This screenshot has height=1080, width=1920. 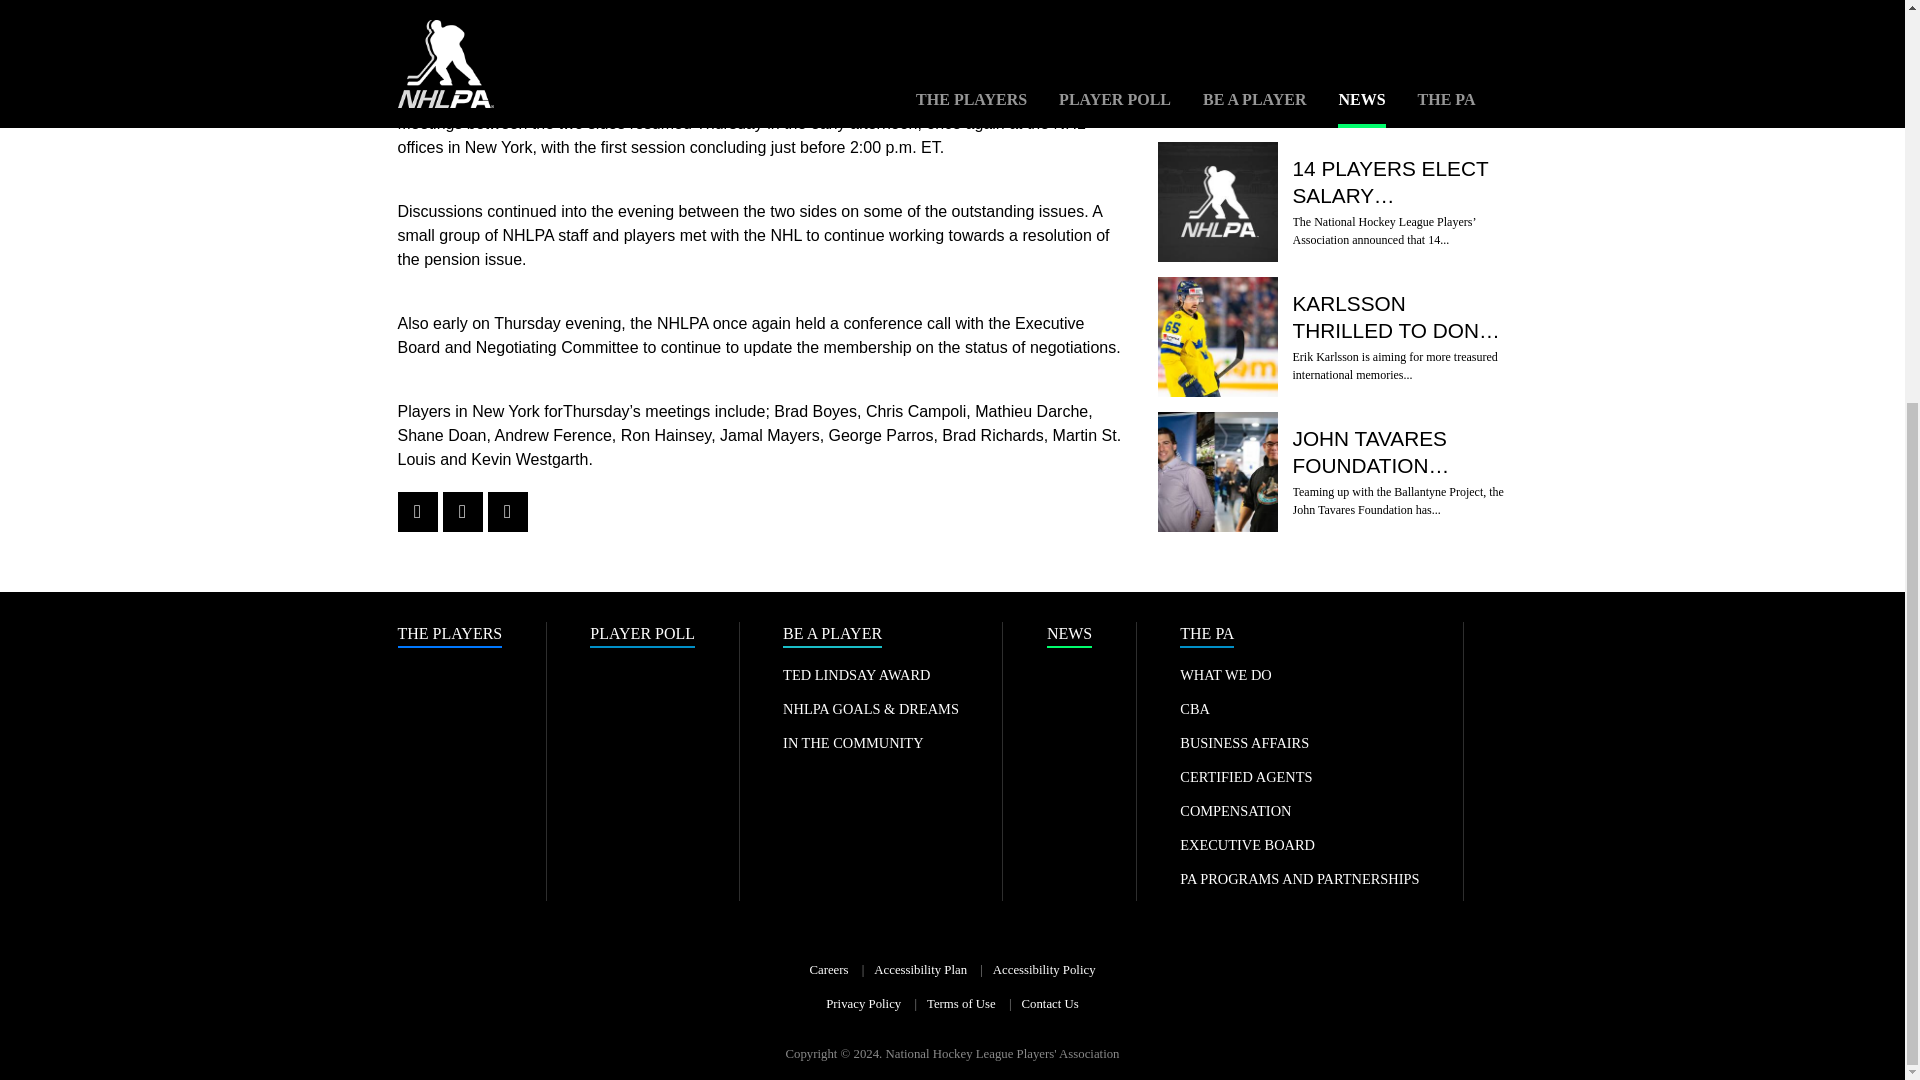 I want to click on IN THE COMMUNITY, so click(x=853, y=742).